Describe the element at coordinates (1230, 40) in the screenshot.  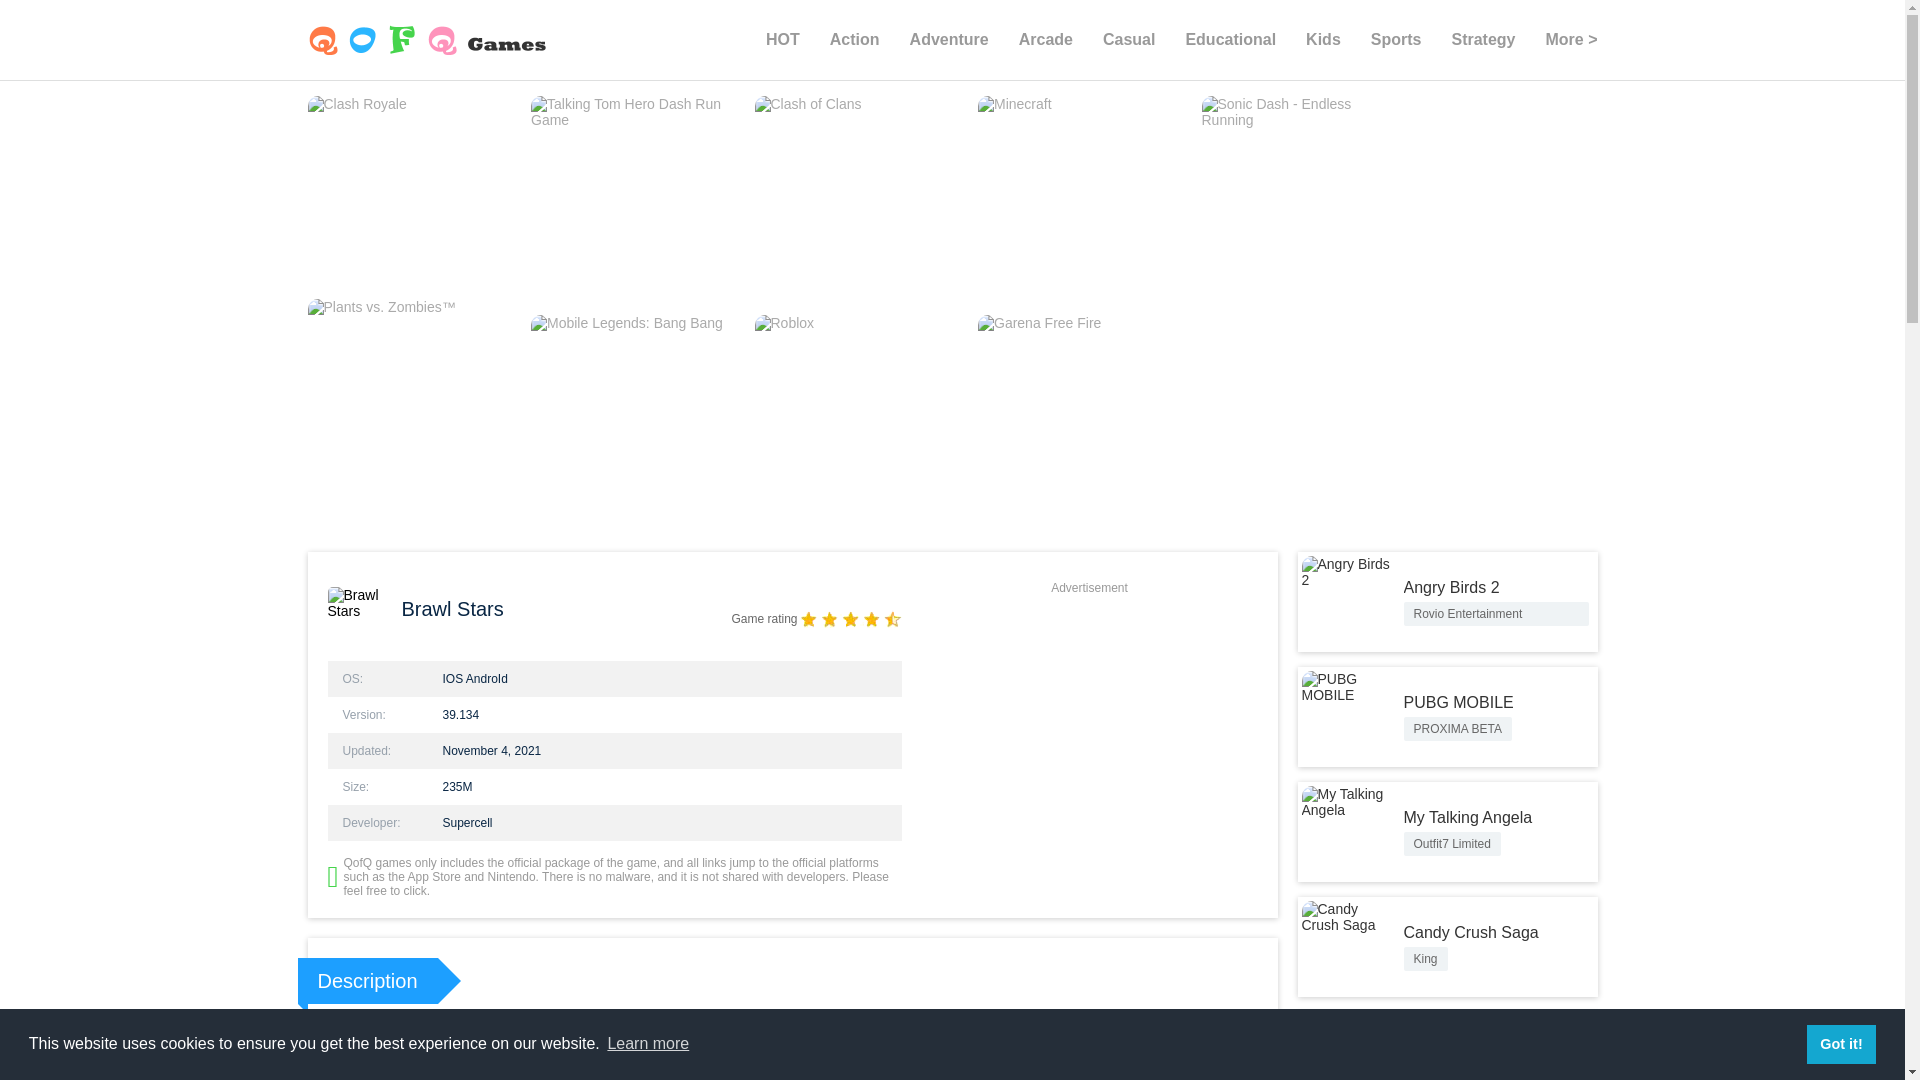
I see `Educational` at that location.